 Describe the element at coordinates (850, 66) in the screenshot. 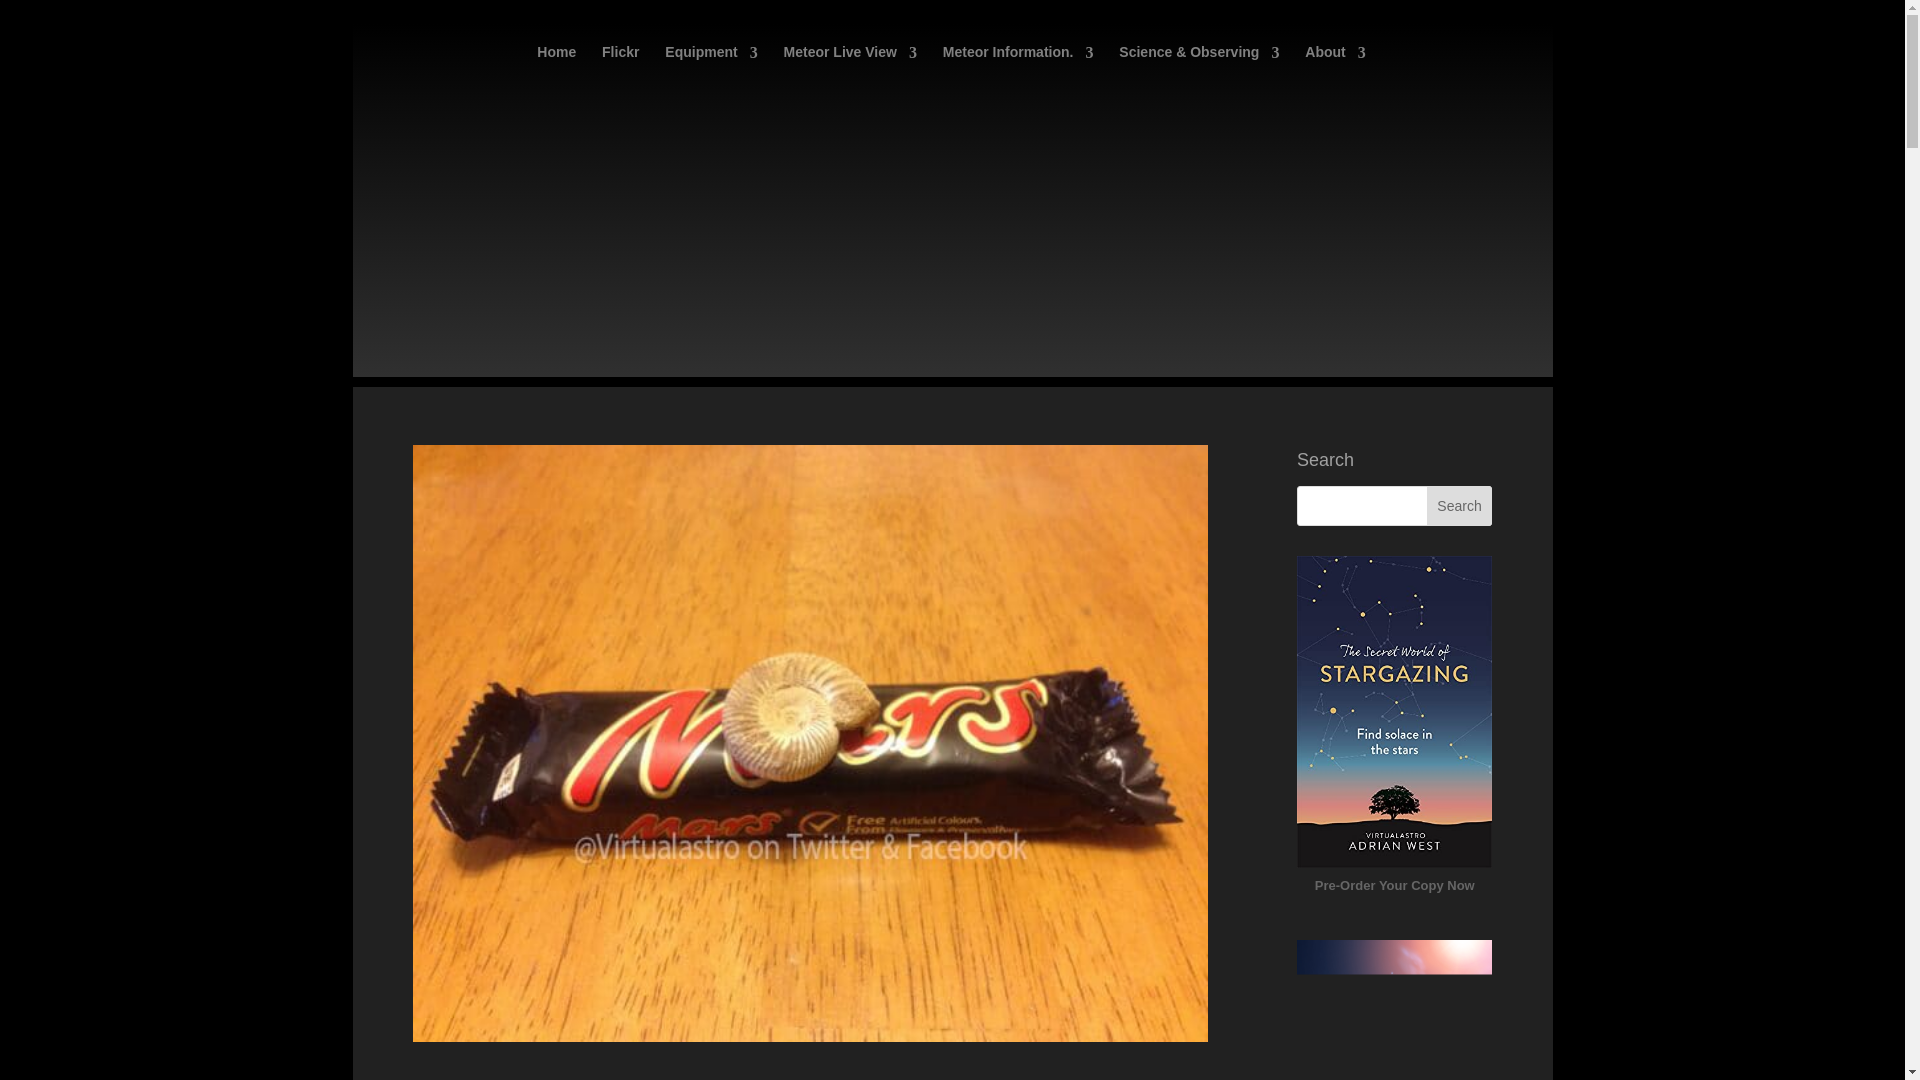

I see `Meteor Live View` at that location.